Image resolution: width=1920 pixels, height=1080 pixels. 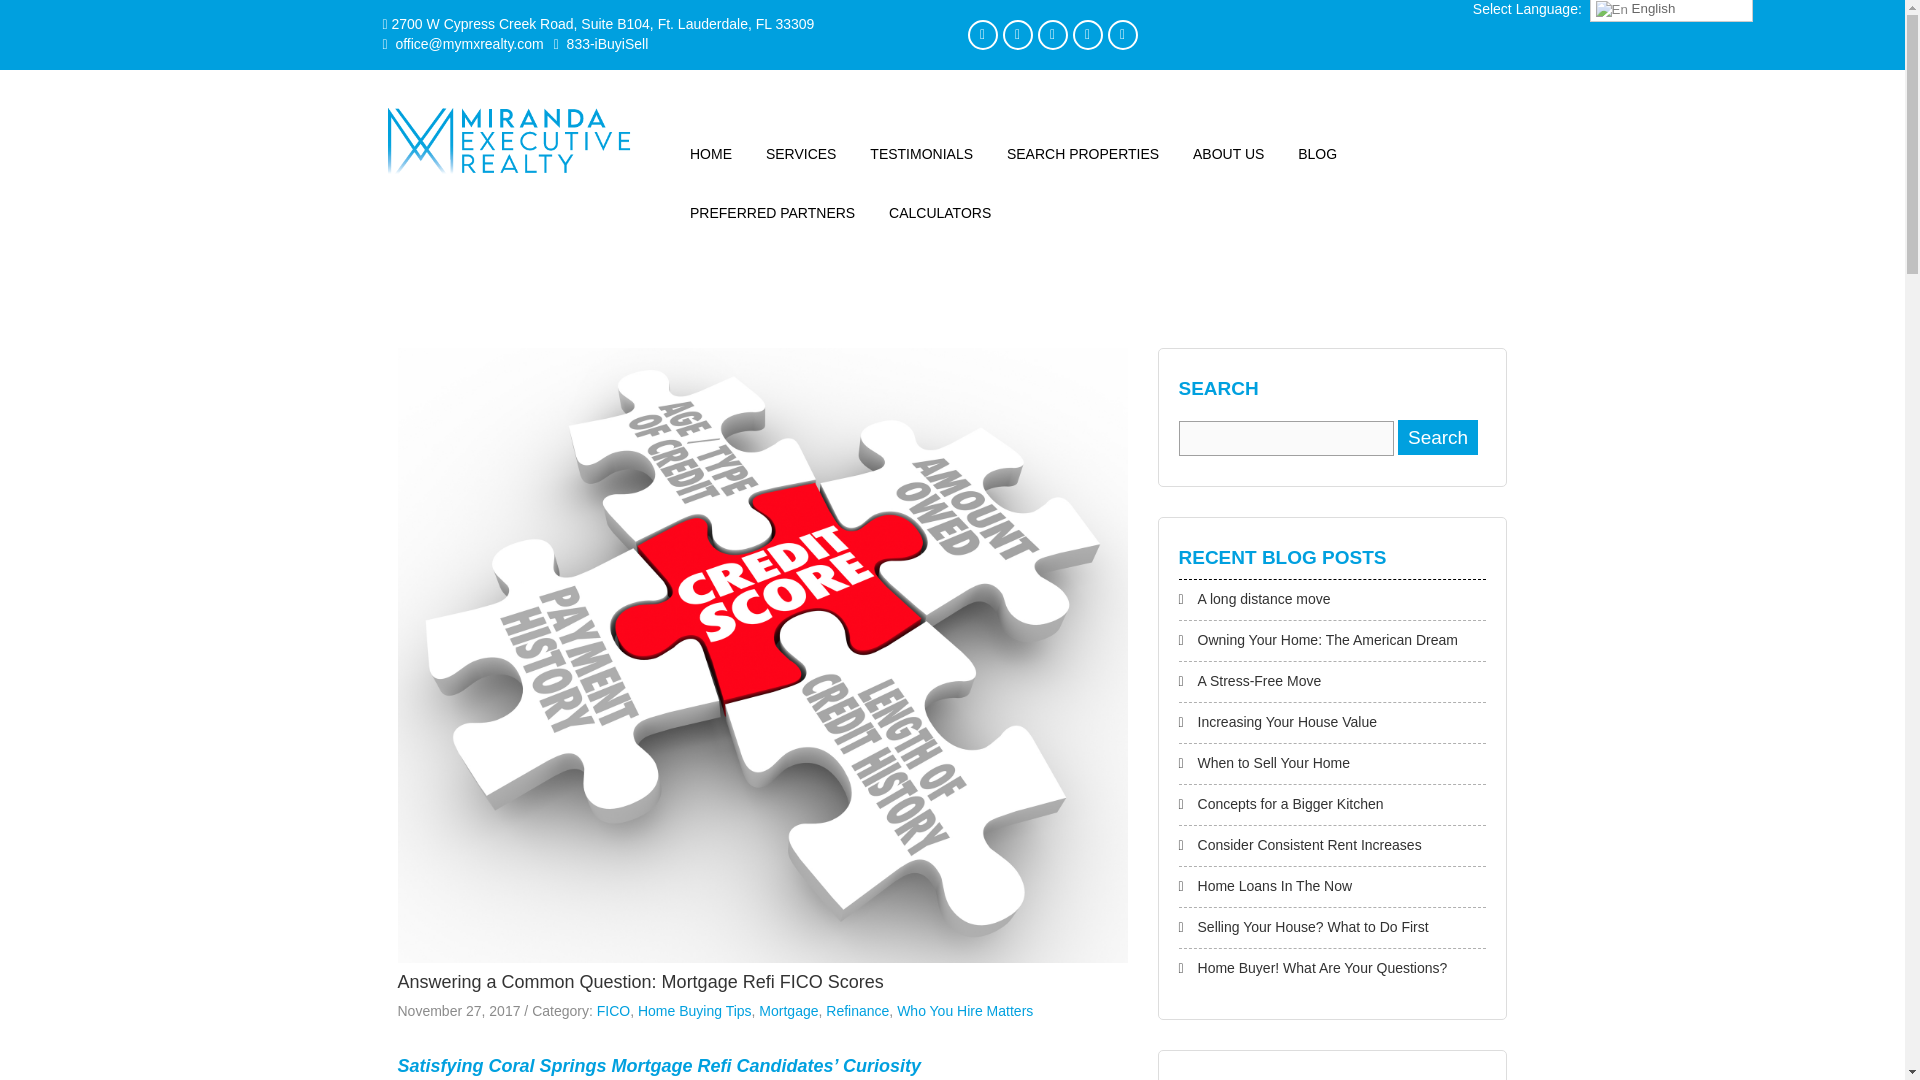 I want to click on Owning Your Home: The American Dream, so click(x=1328, y=640).